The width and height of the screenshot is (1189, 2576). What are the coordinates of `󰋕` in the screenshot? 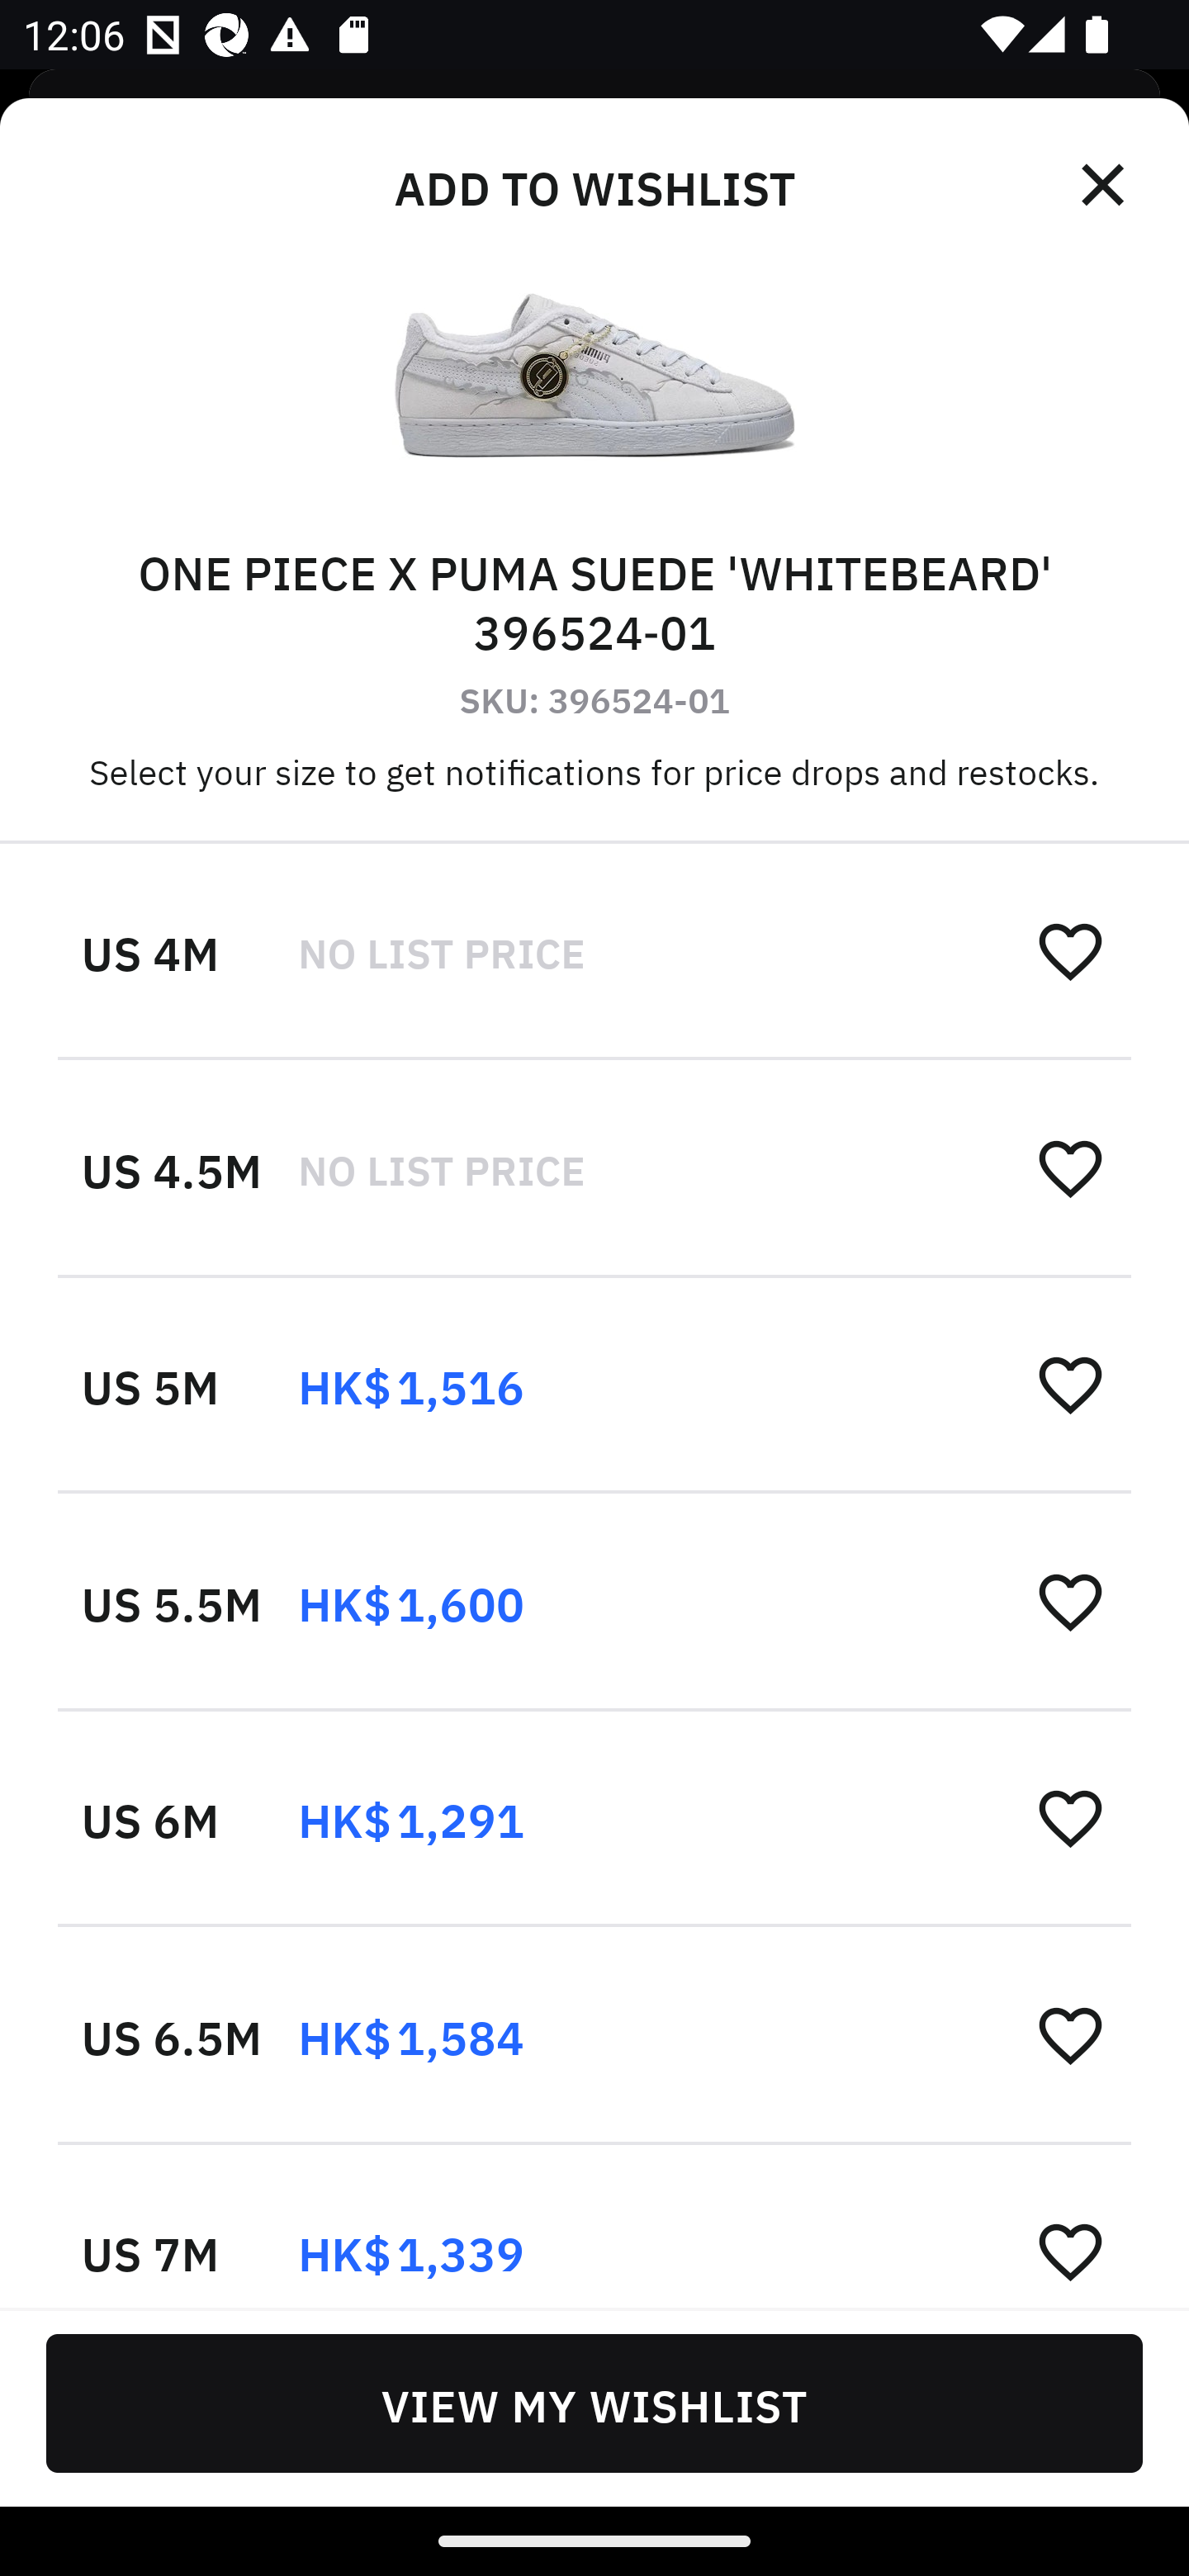 It's located at (1070, 2034).